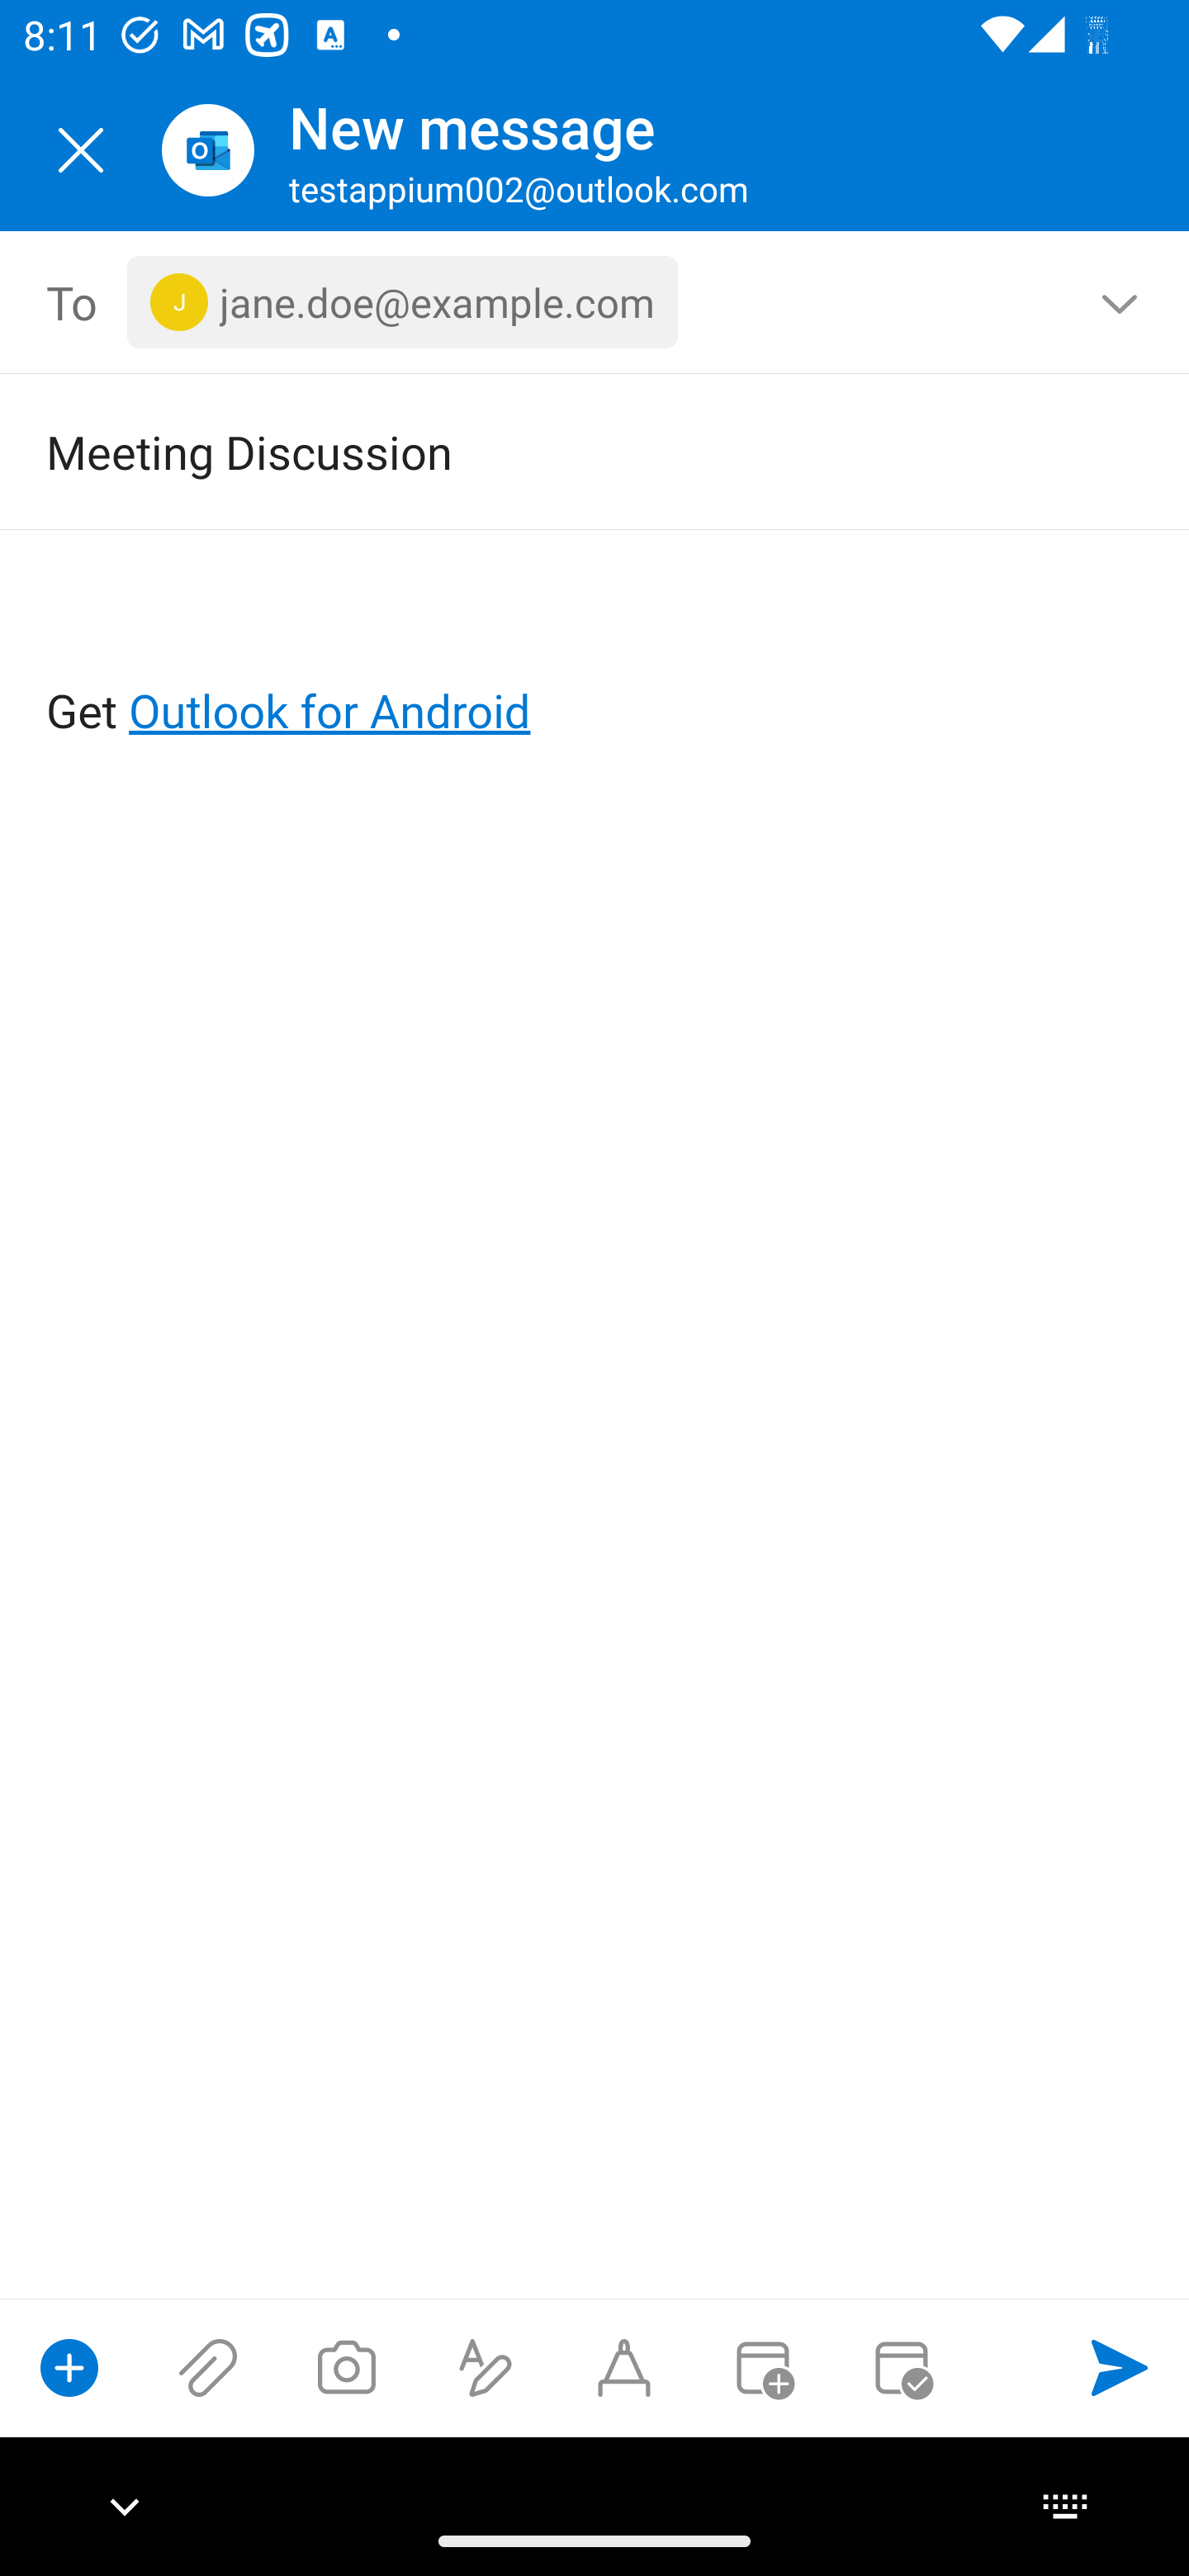 The width and height of the screenshot is (1189, 2576). Describe the element at coordinates (902, 2367) in the screenshot. I see `Send availability` at that location.